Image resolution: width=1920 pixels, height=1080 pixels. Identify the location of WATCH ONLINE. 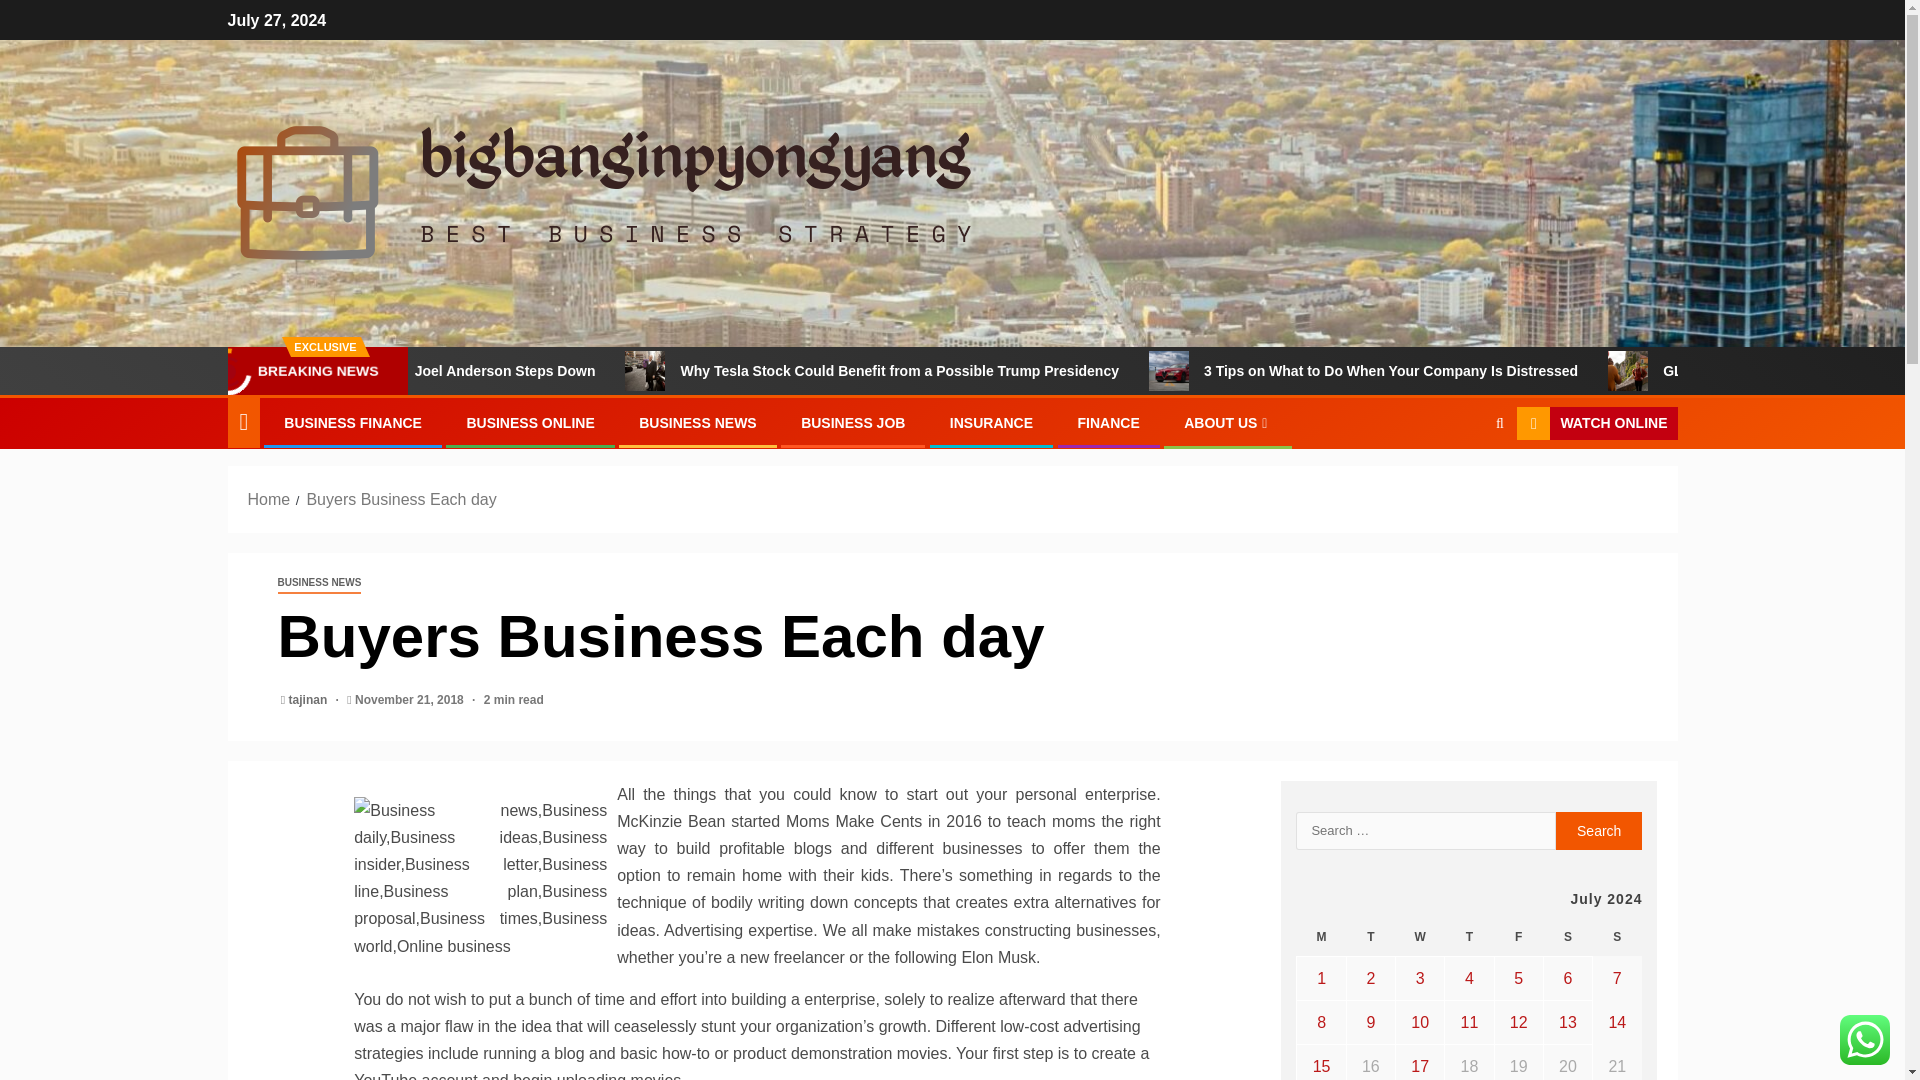
(1596, 424).